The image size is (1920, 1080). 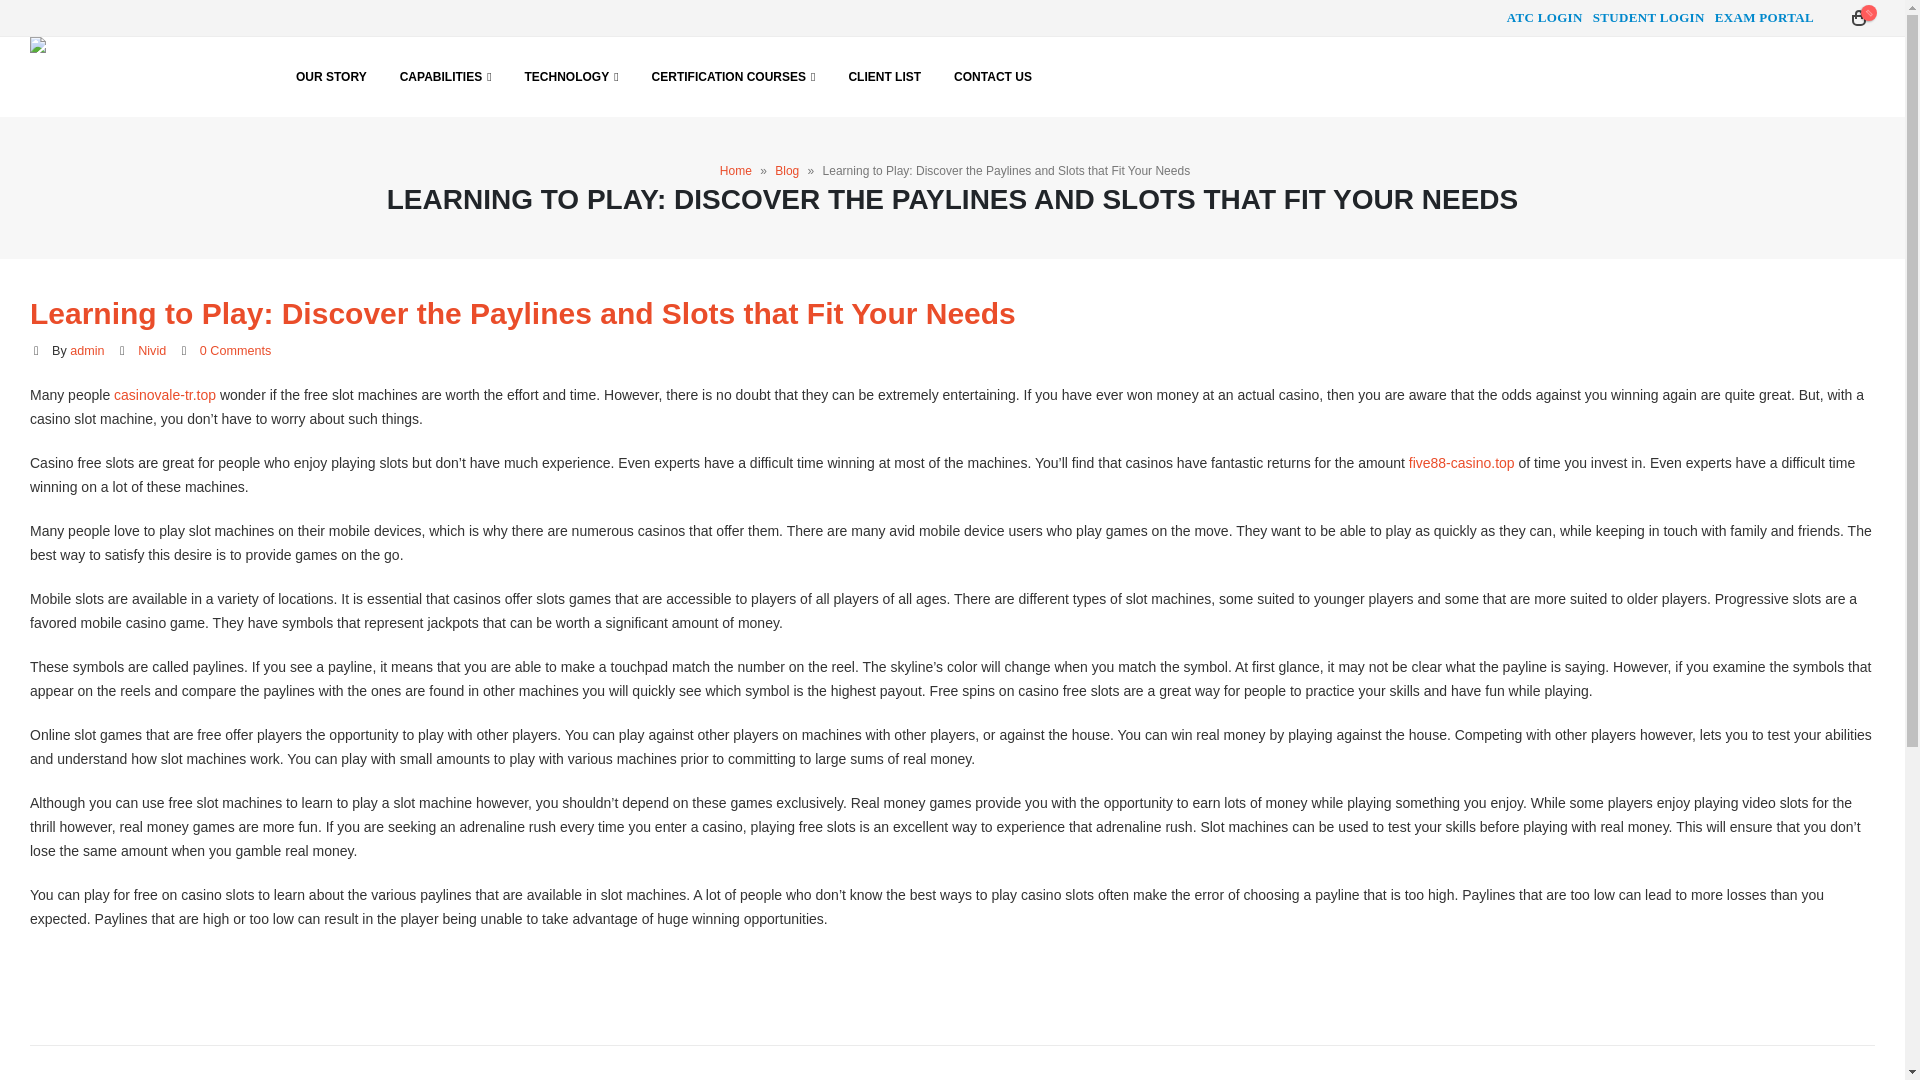 I want to click on STUDENT LOGIN, so click(x=1648, y=18).